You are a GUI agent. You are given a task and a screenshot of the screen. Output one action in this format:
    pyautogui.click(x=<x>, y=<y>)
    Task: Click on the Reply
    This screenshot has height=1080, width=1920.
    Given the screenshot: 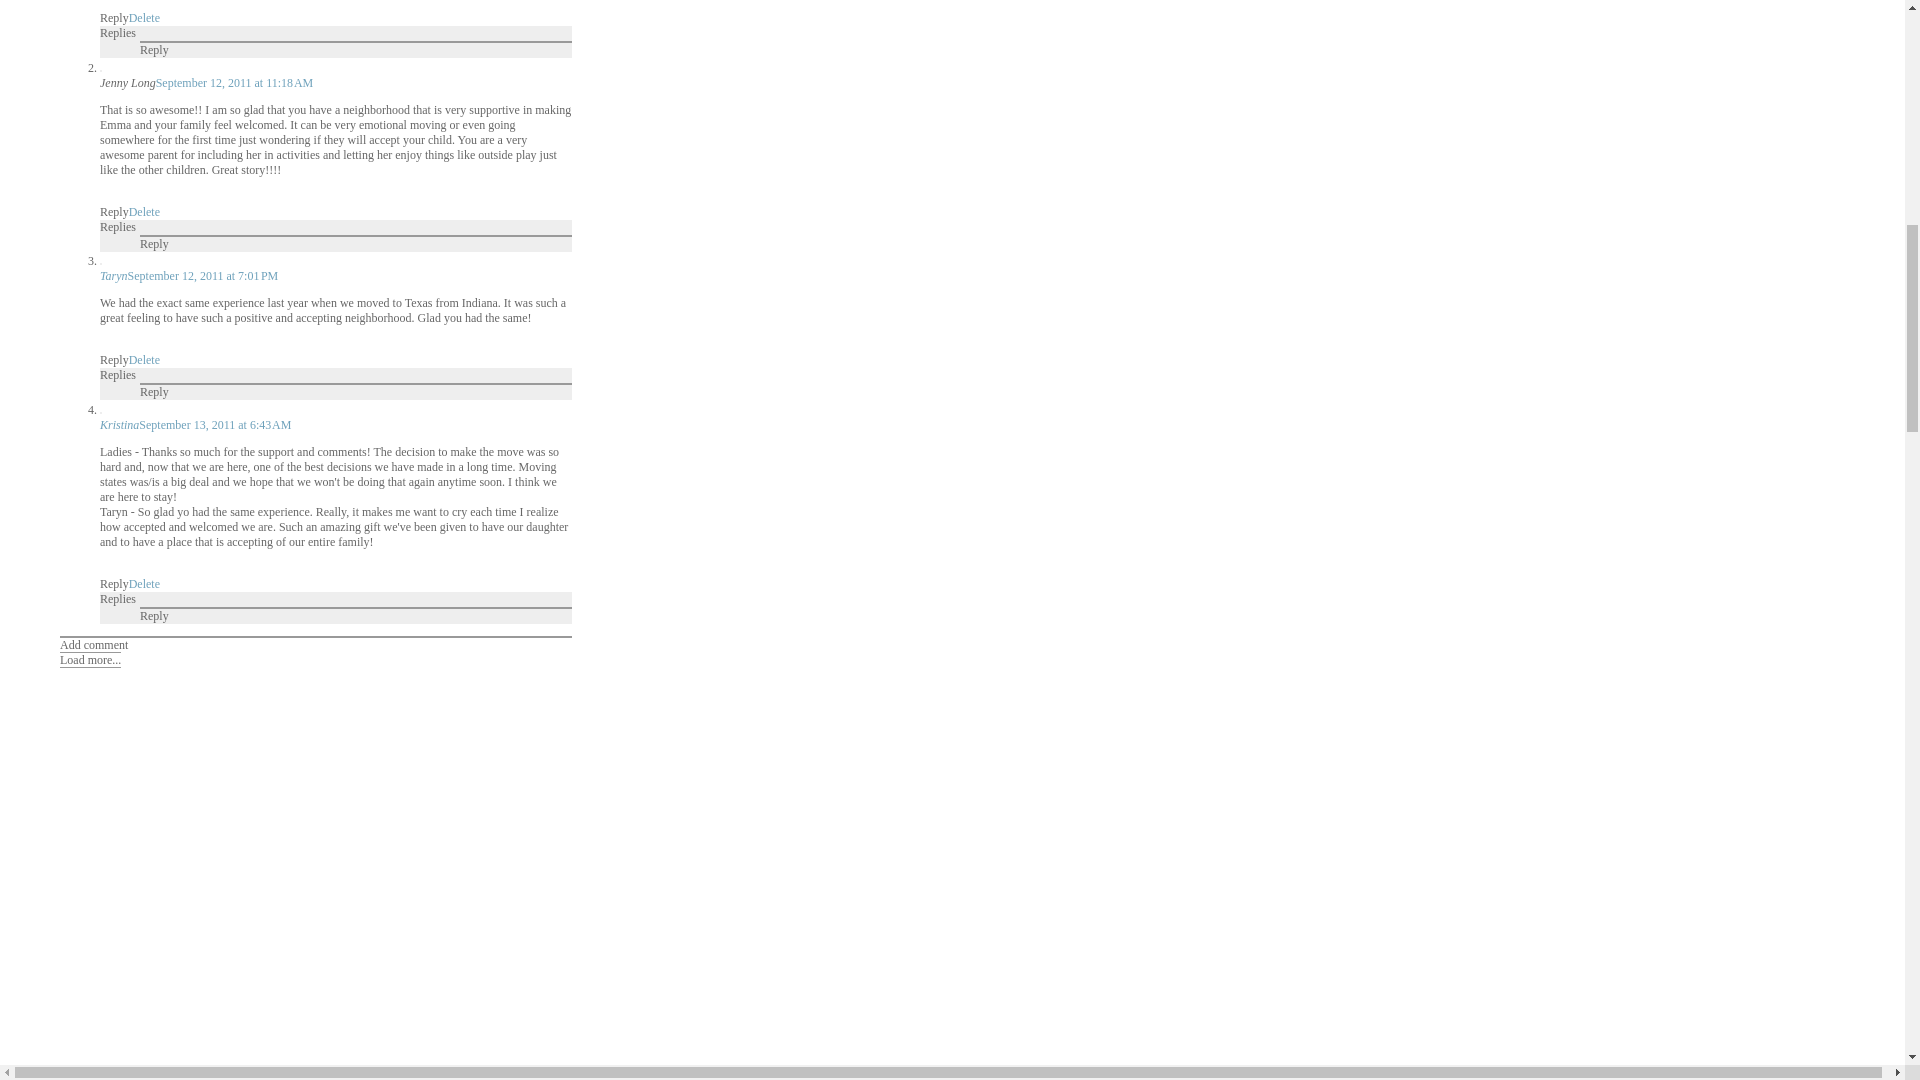 What is the action you would take?
    pyautogui.click(x=154, y=243)
    